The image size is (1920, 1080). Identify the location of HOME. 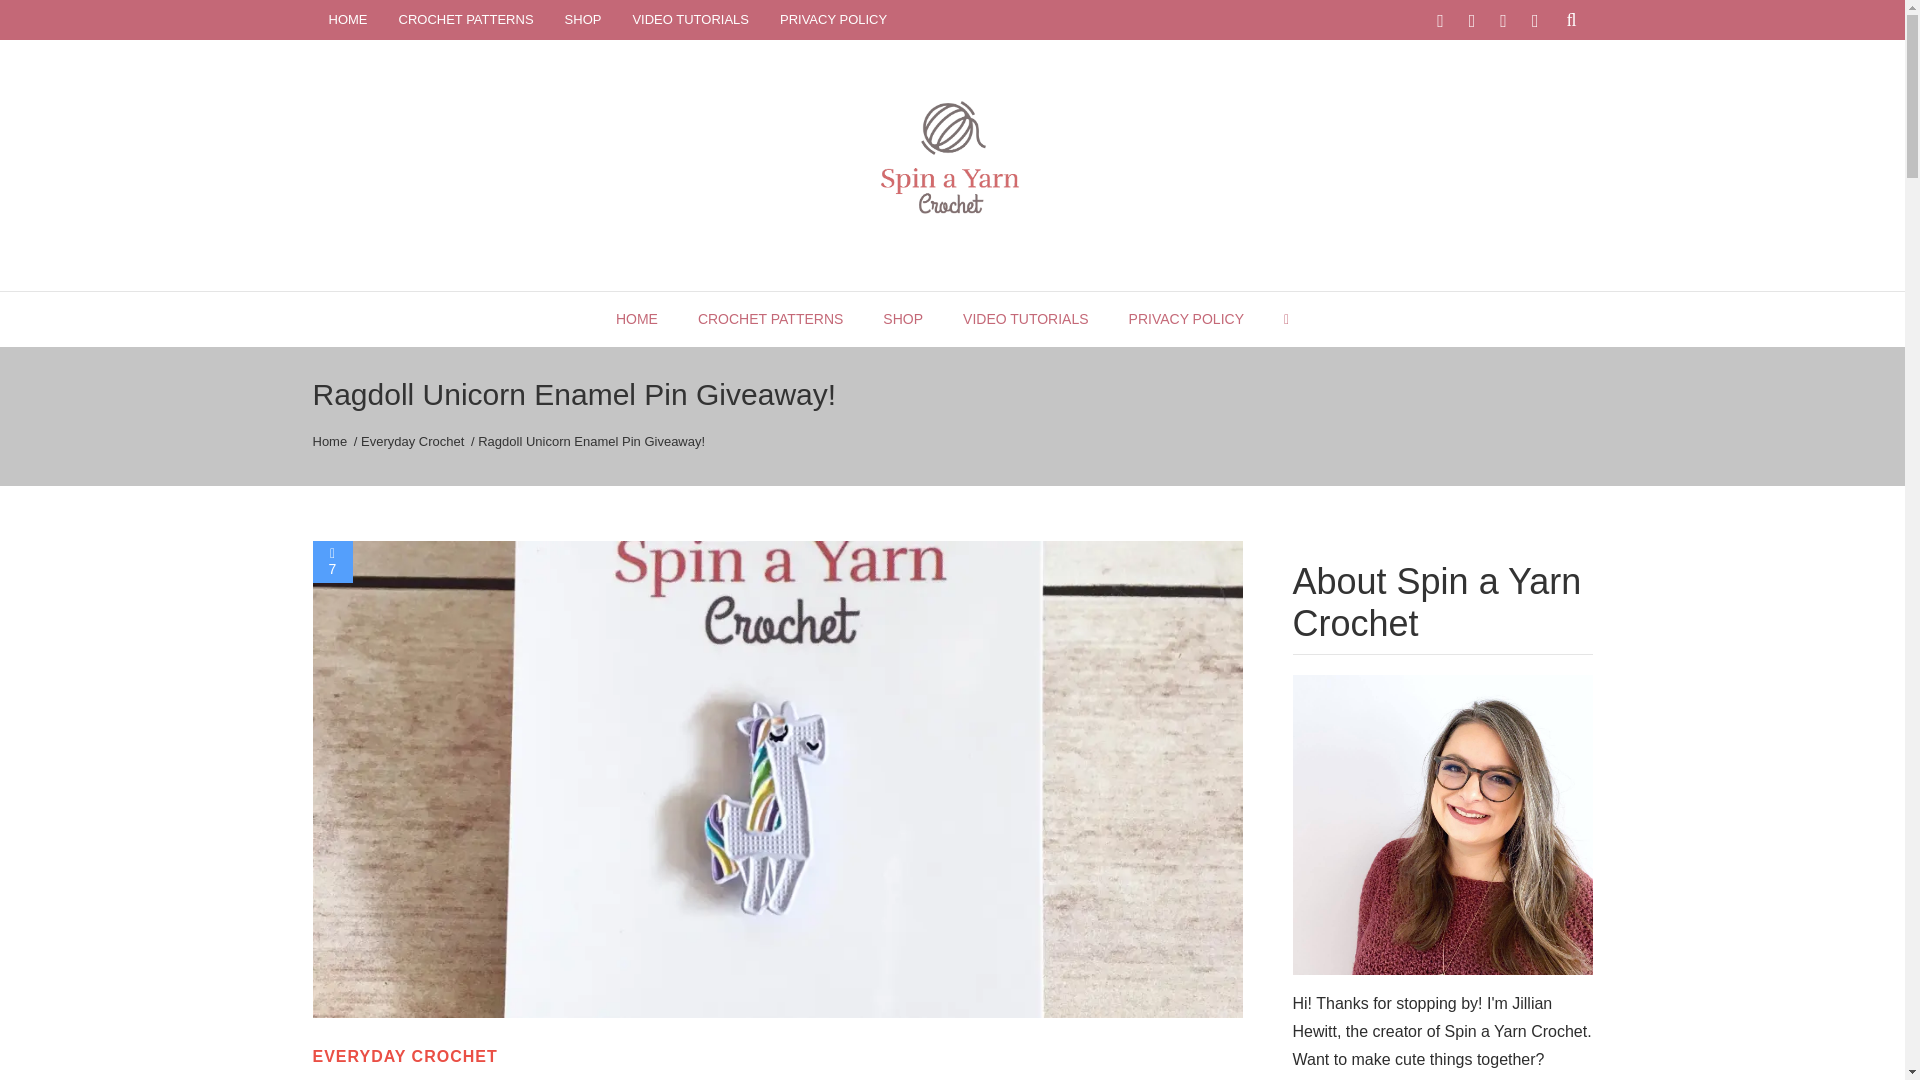
(348, 19).